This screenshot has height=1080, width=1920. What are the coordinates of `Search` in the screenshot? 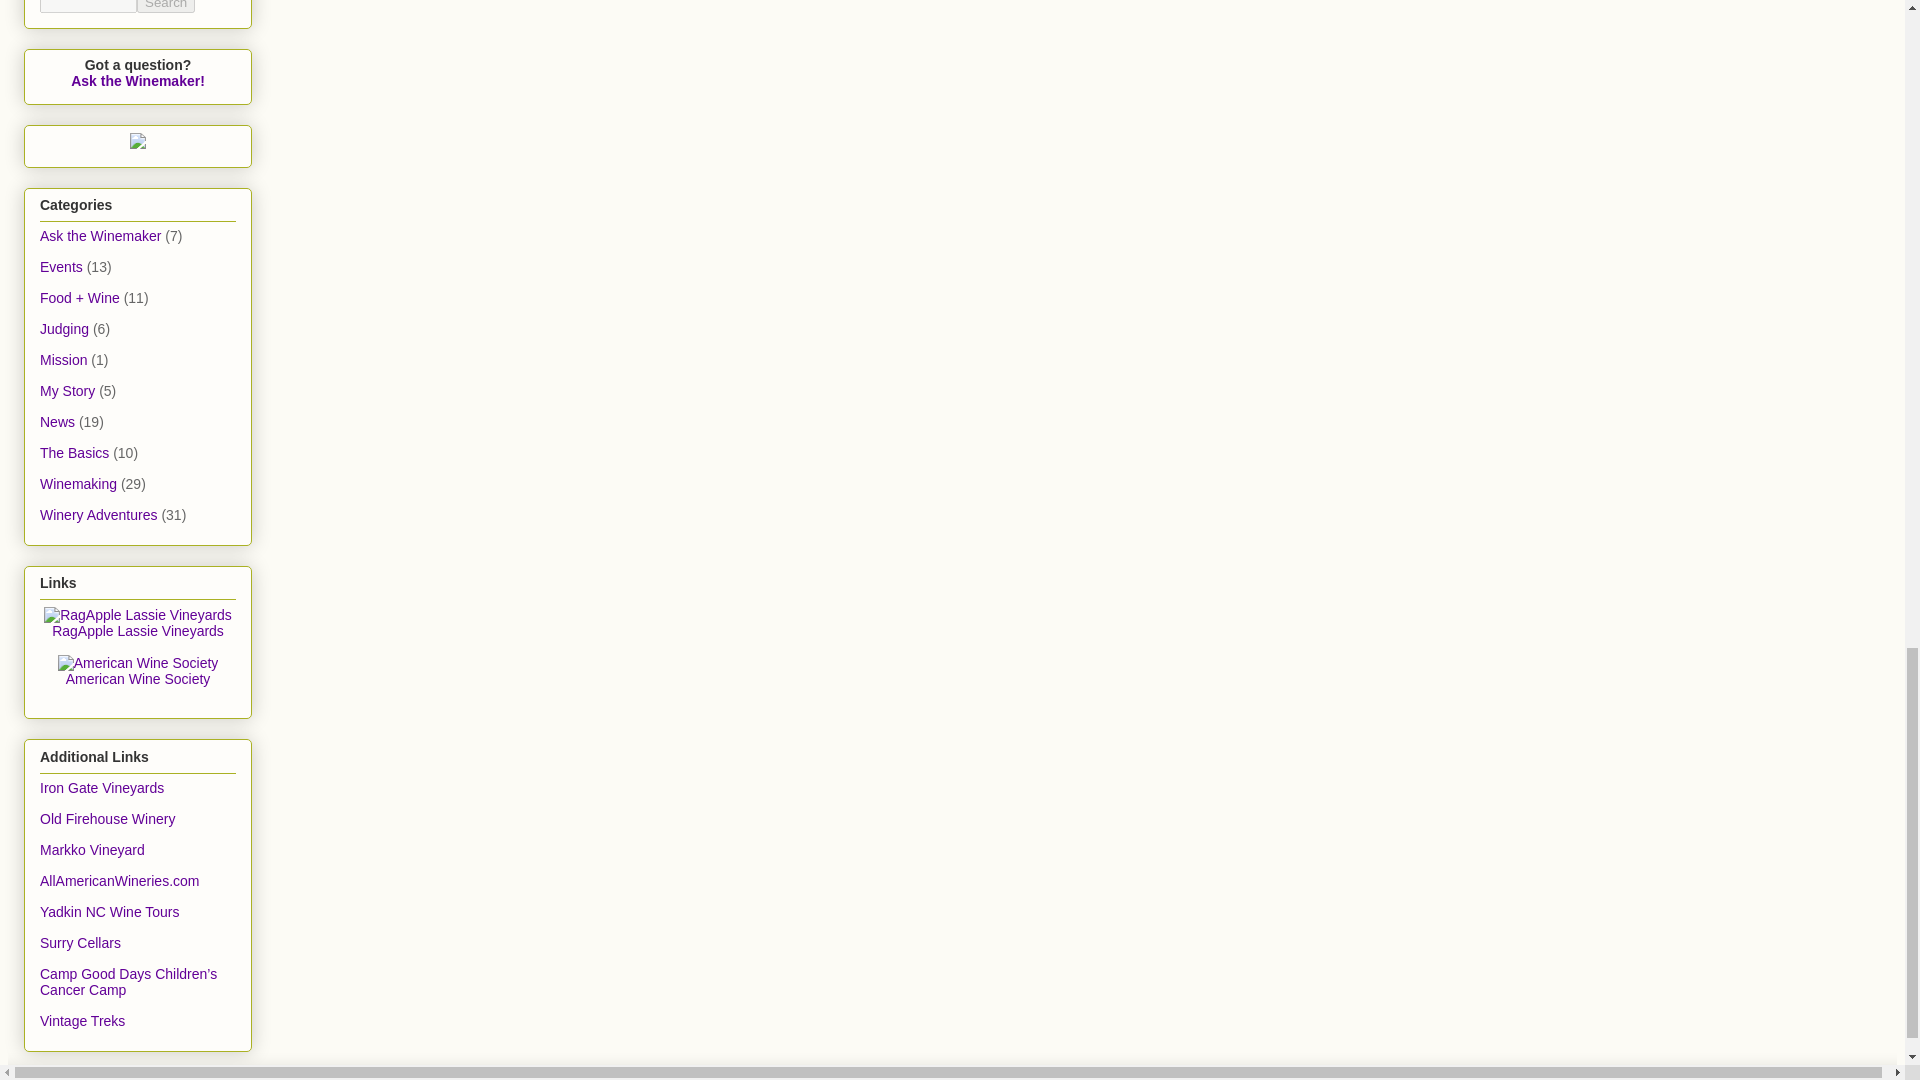 It's located at (166, 6).